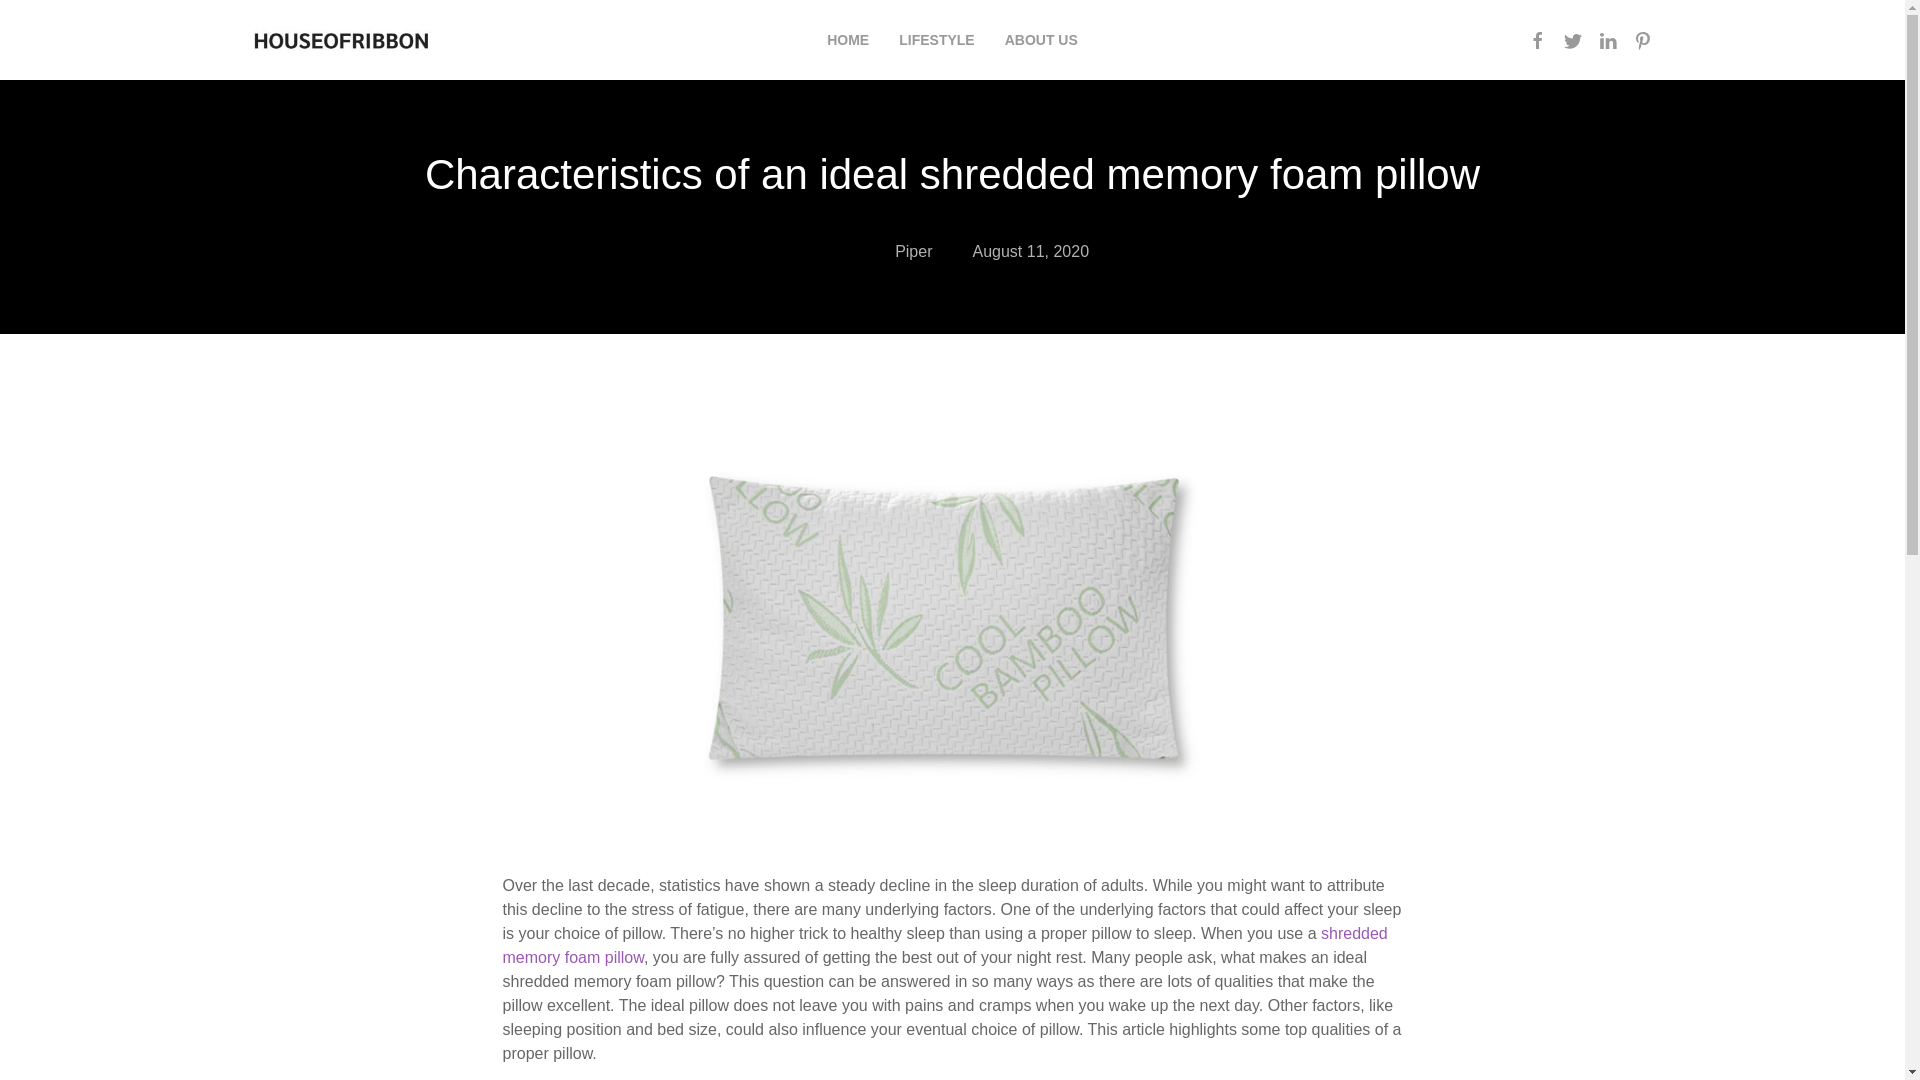  Describe the element at coordinates (936, 40) in the screenshot. I see `LIFESTYLE` at that location.